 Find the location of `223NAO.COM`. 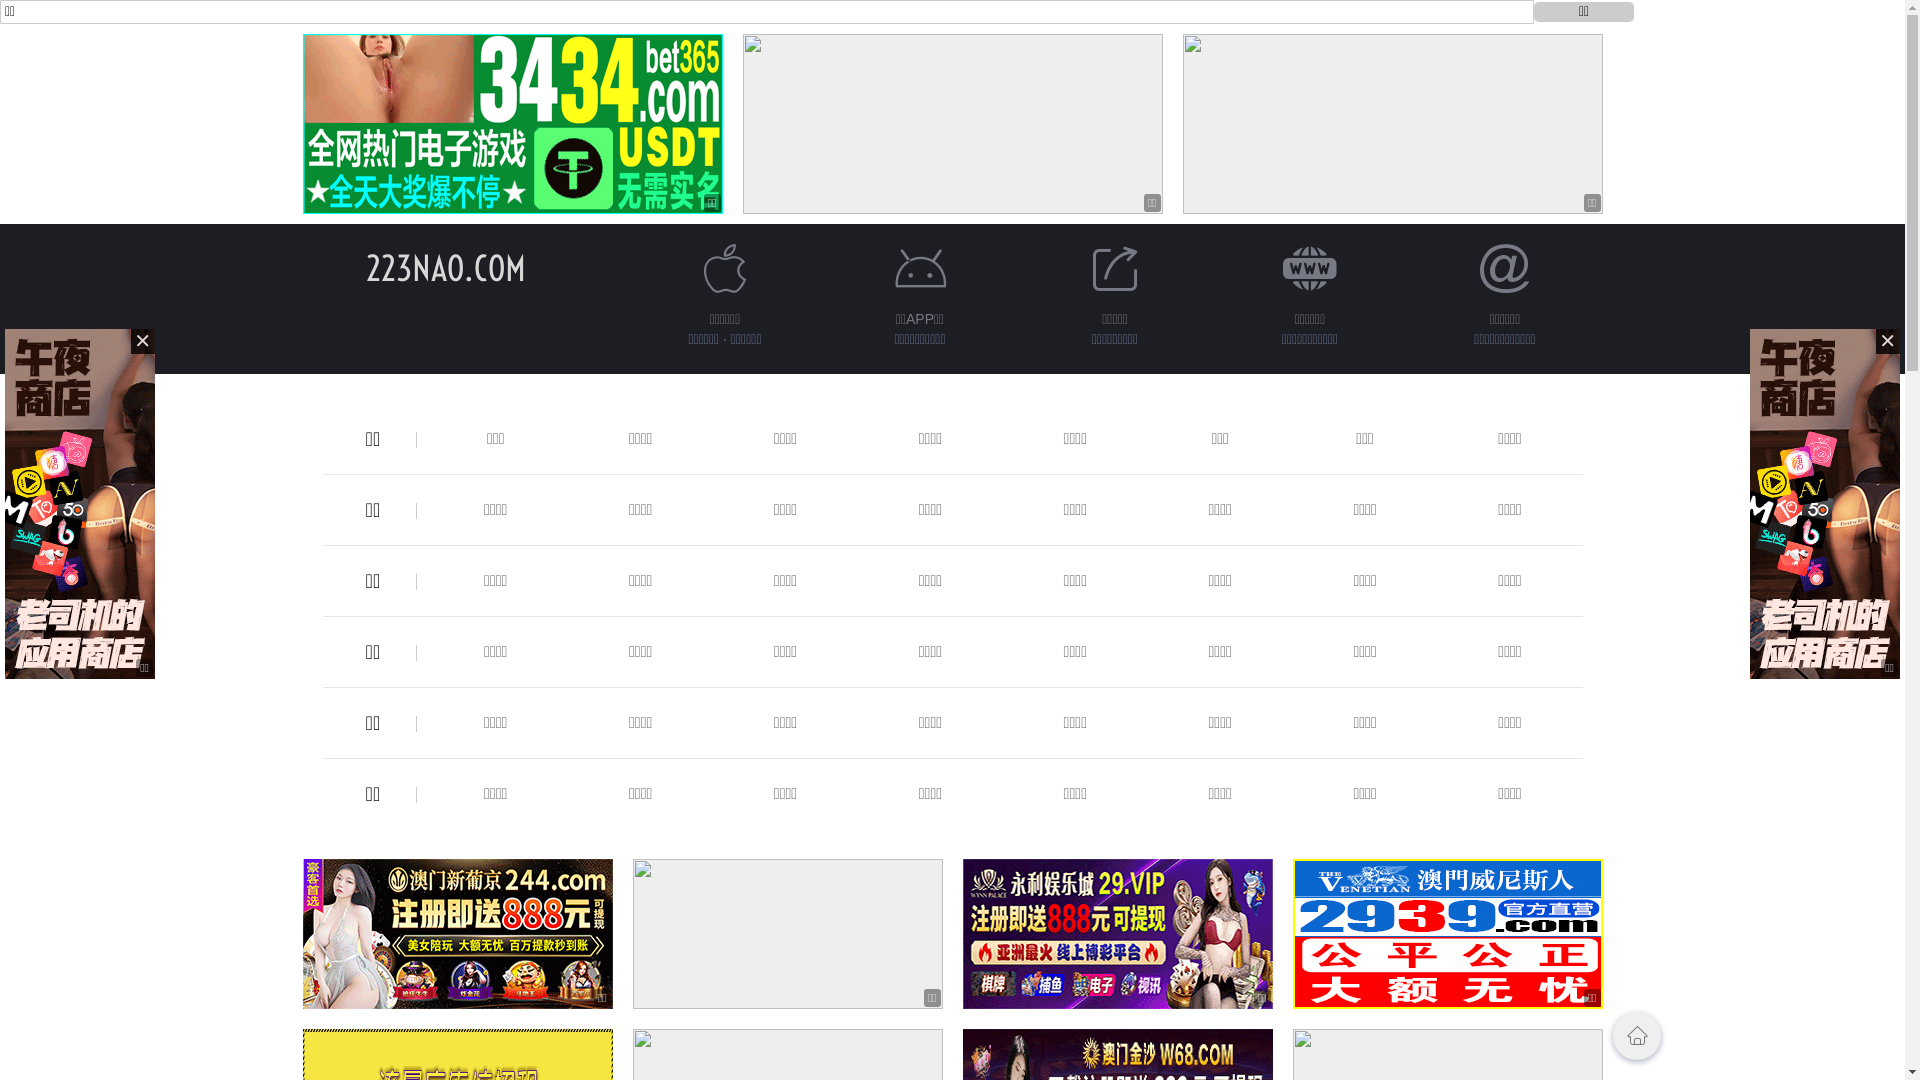

223NAO.COM is located at coordinates (446, 268).